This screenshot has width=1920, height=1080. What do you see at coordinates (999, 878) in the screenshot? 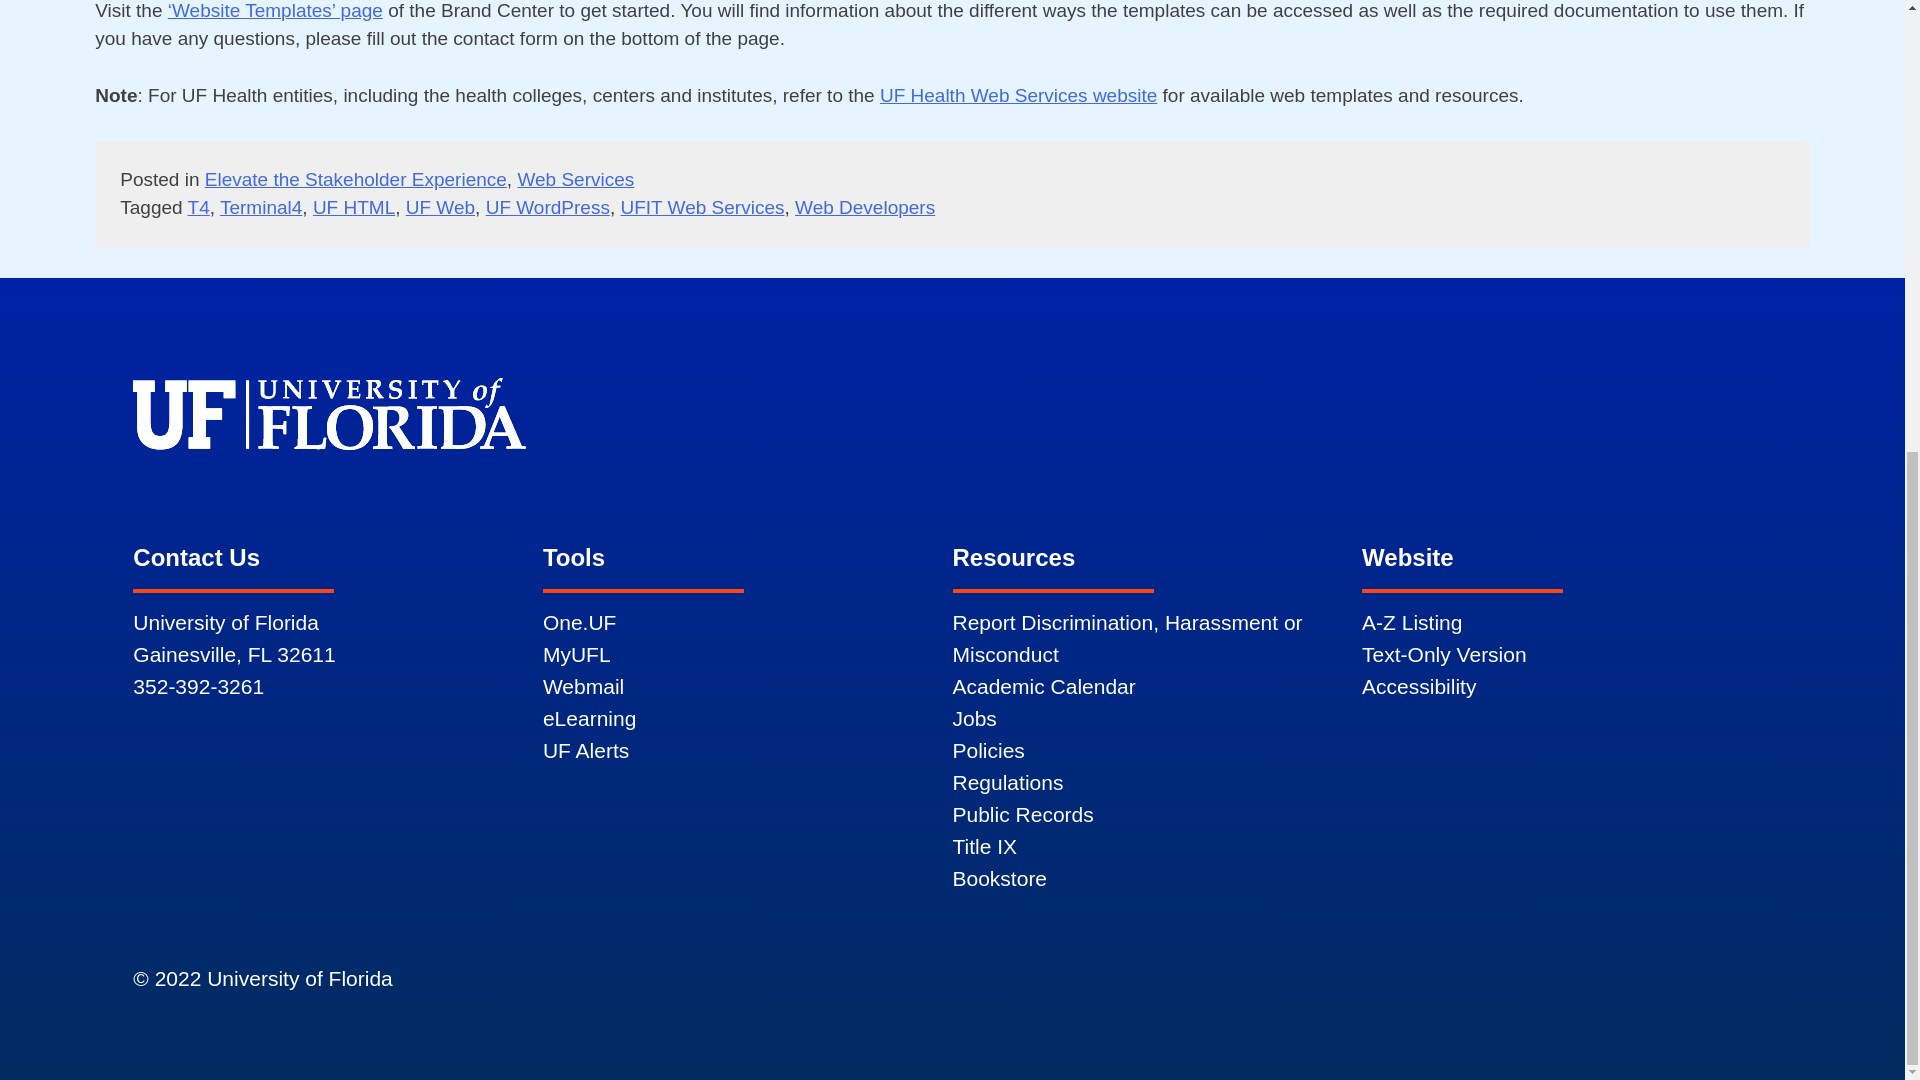
I see `Bookstore` at bounding box center [999, 878].